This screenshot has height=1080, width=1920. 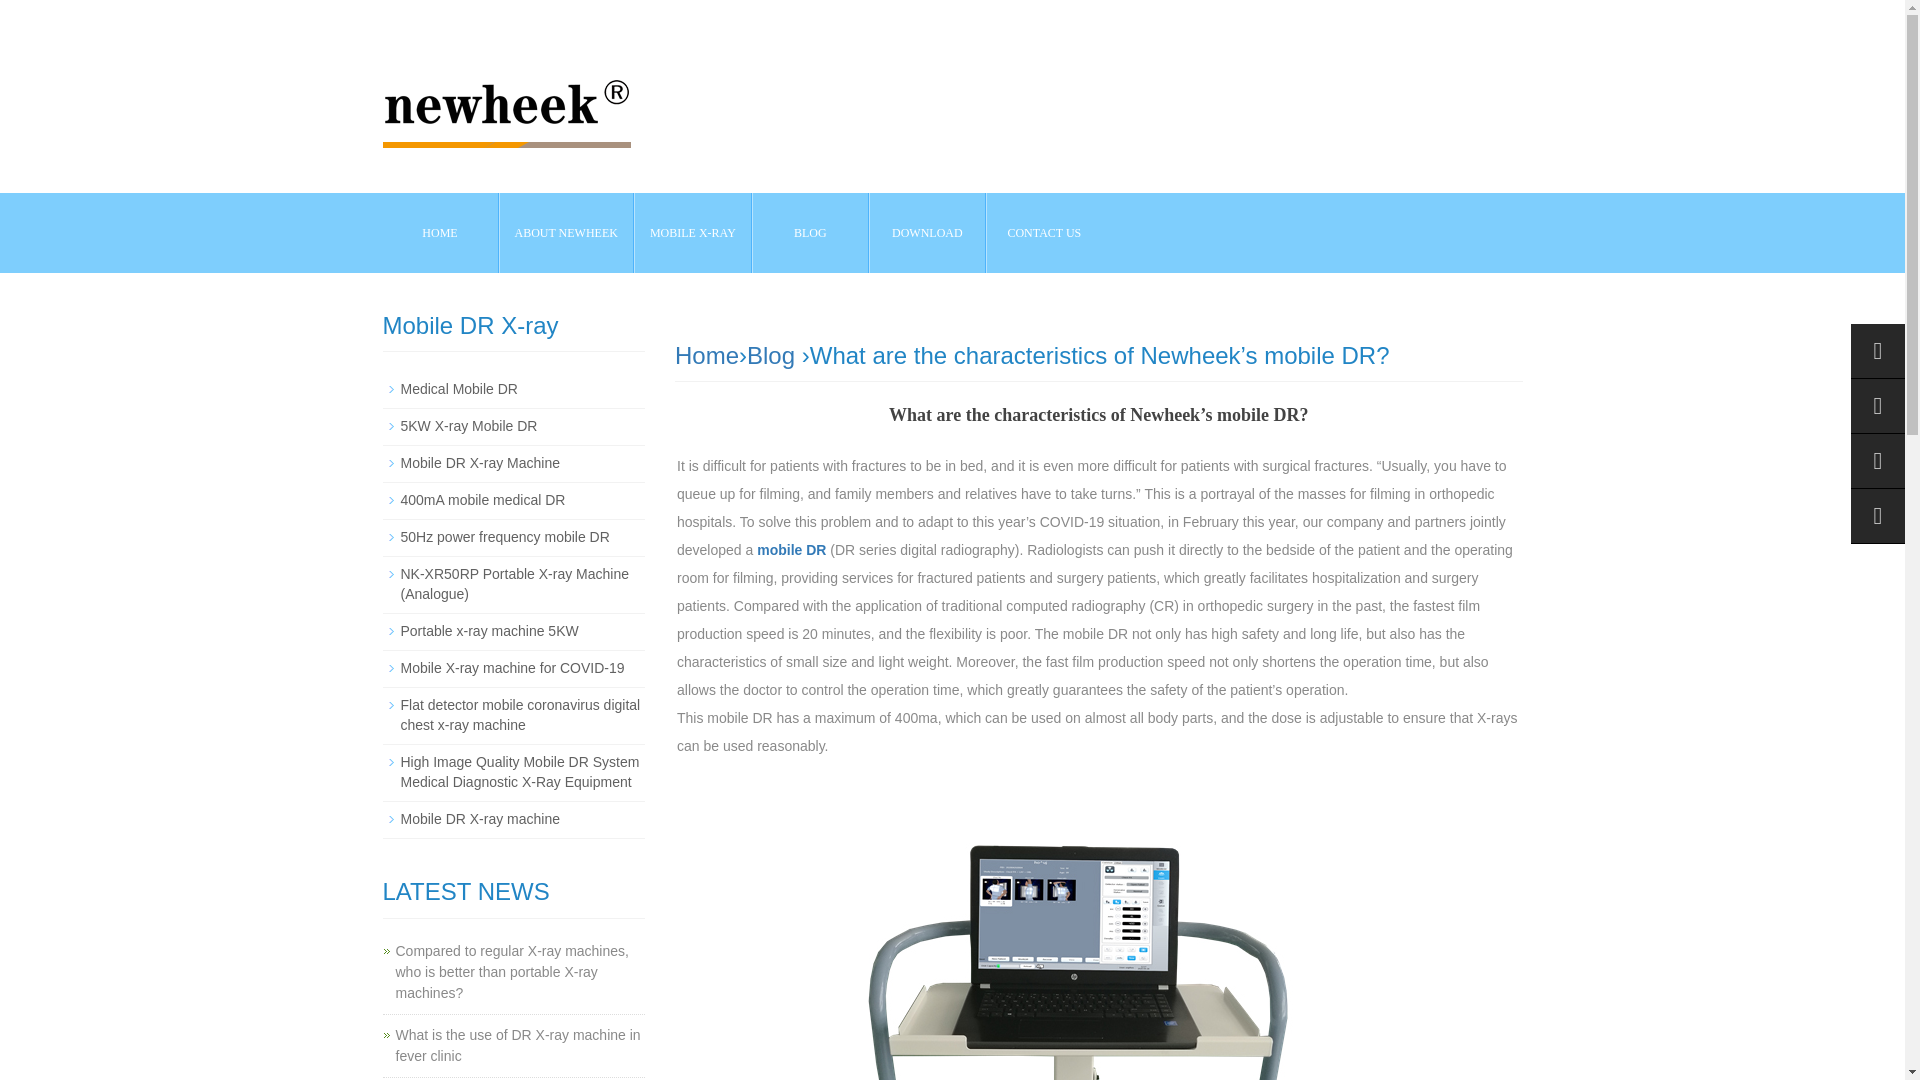 What do you see at coordinates (1044, 233) in the screenshot?
I see `CONTACT US` at bounding box center [1044, 233].